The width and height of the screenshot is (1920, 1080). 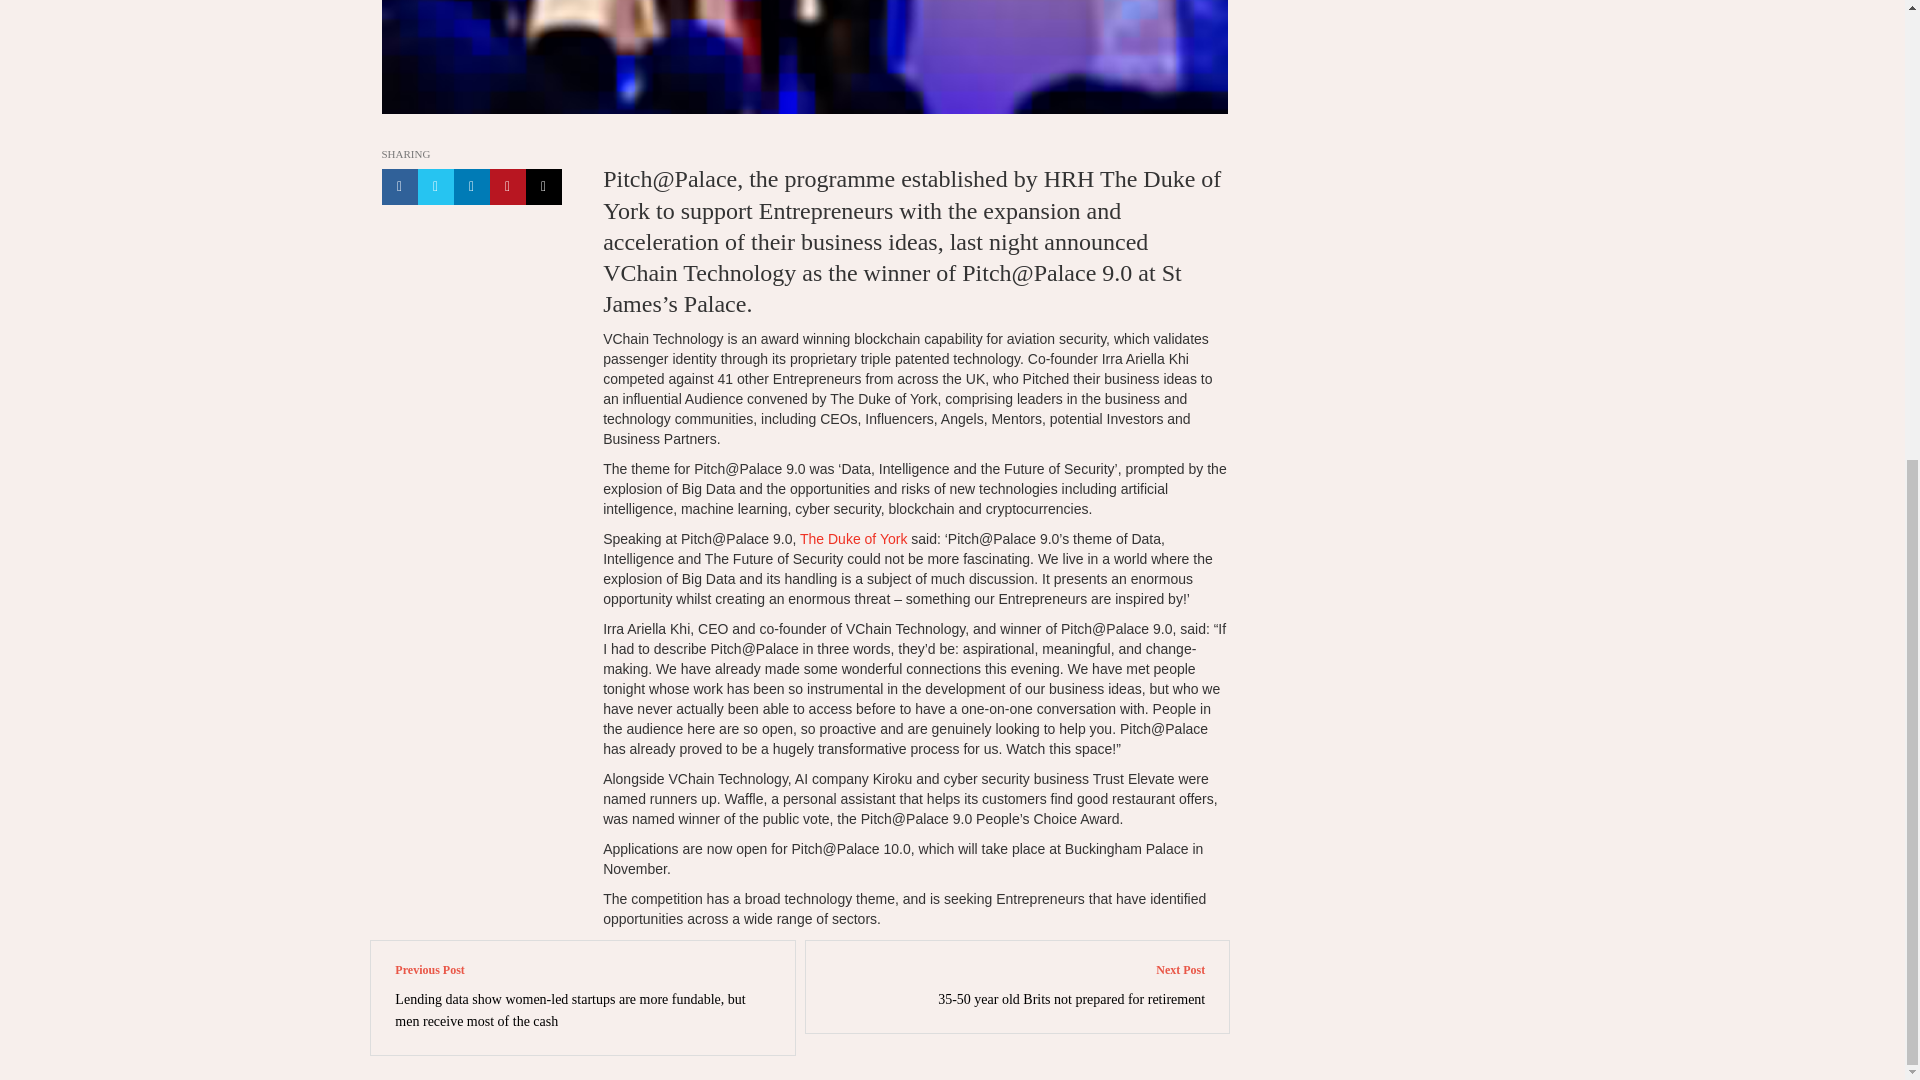 What do you see at coordinates (1072, 999) in the screenshot?
I see `35-50 year old Brits not prepared for retirement` at bounding box center [1072, 999].